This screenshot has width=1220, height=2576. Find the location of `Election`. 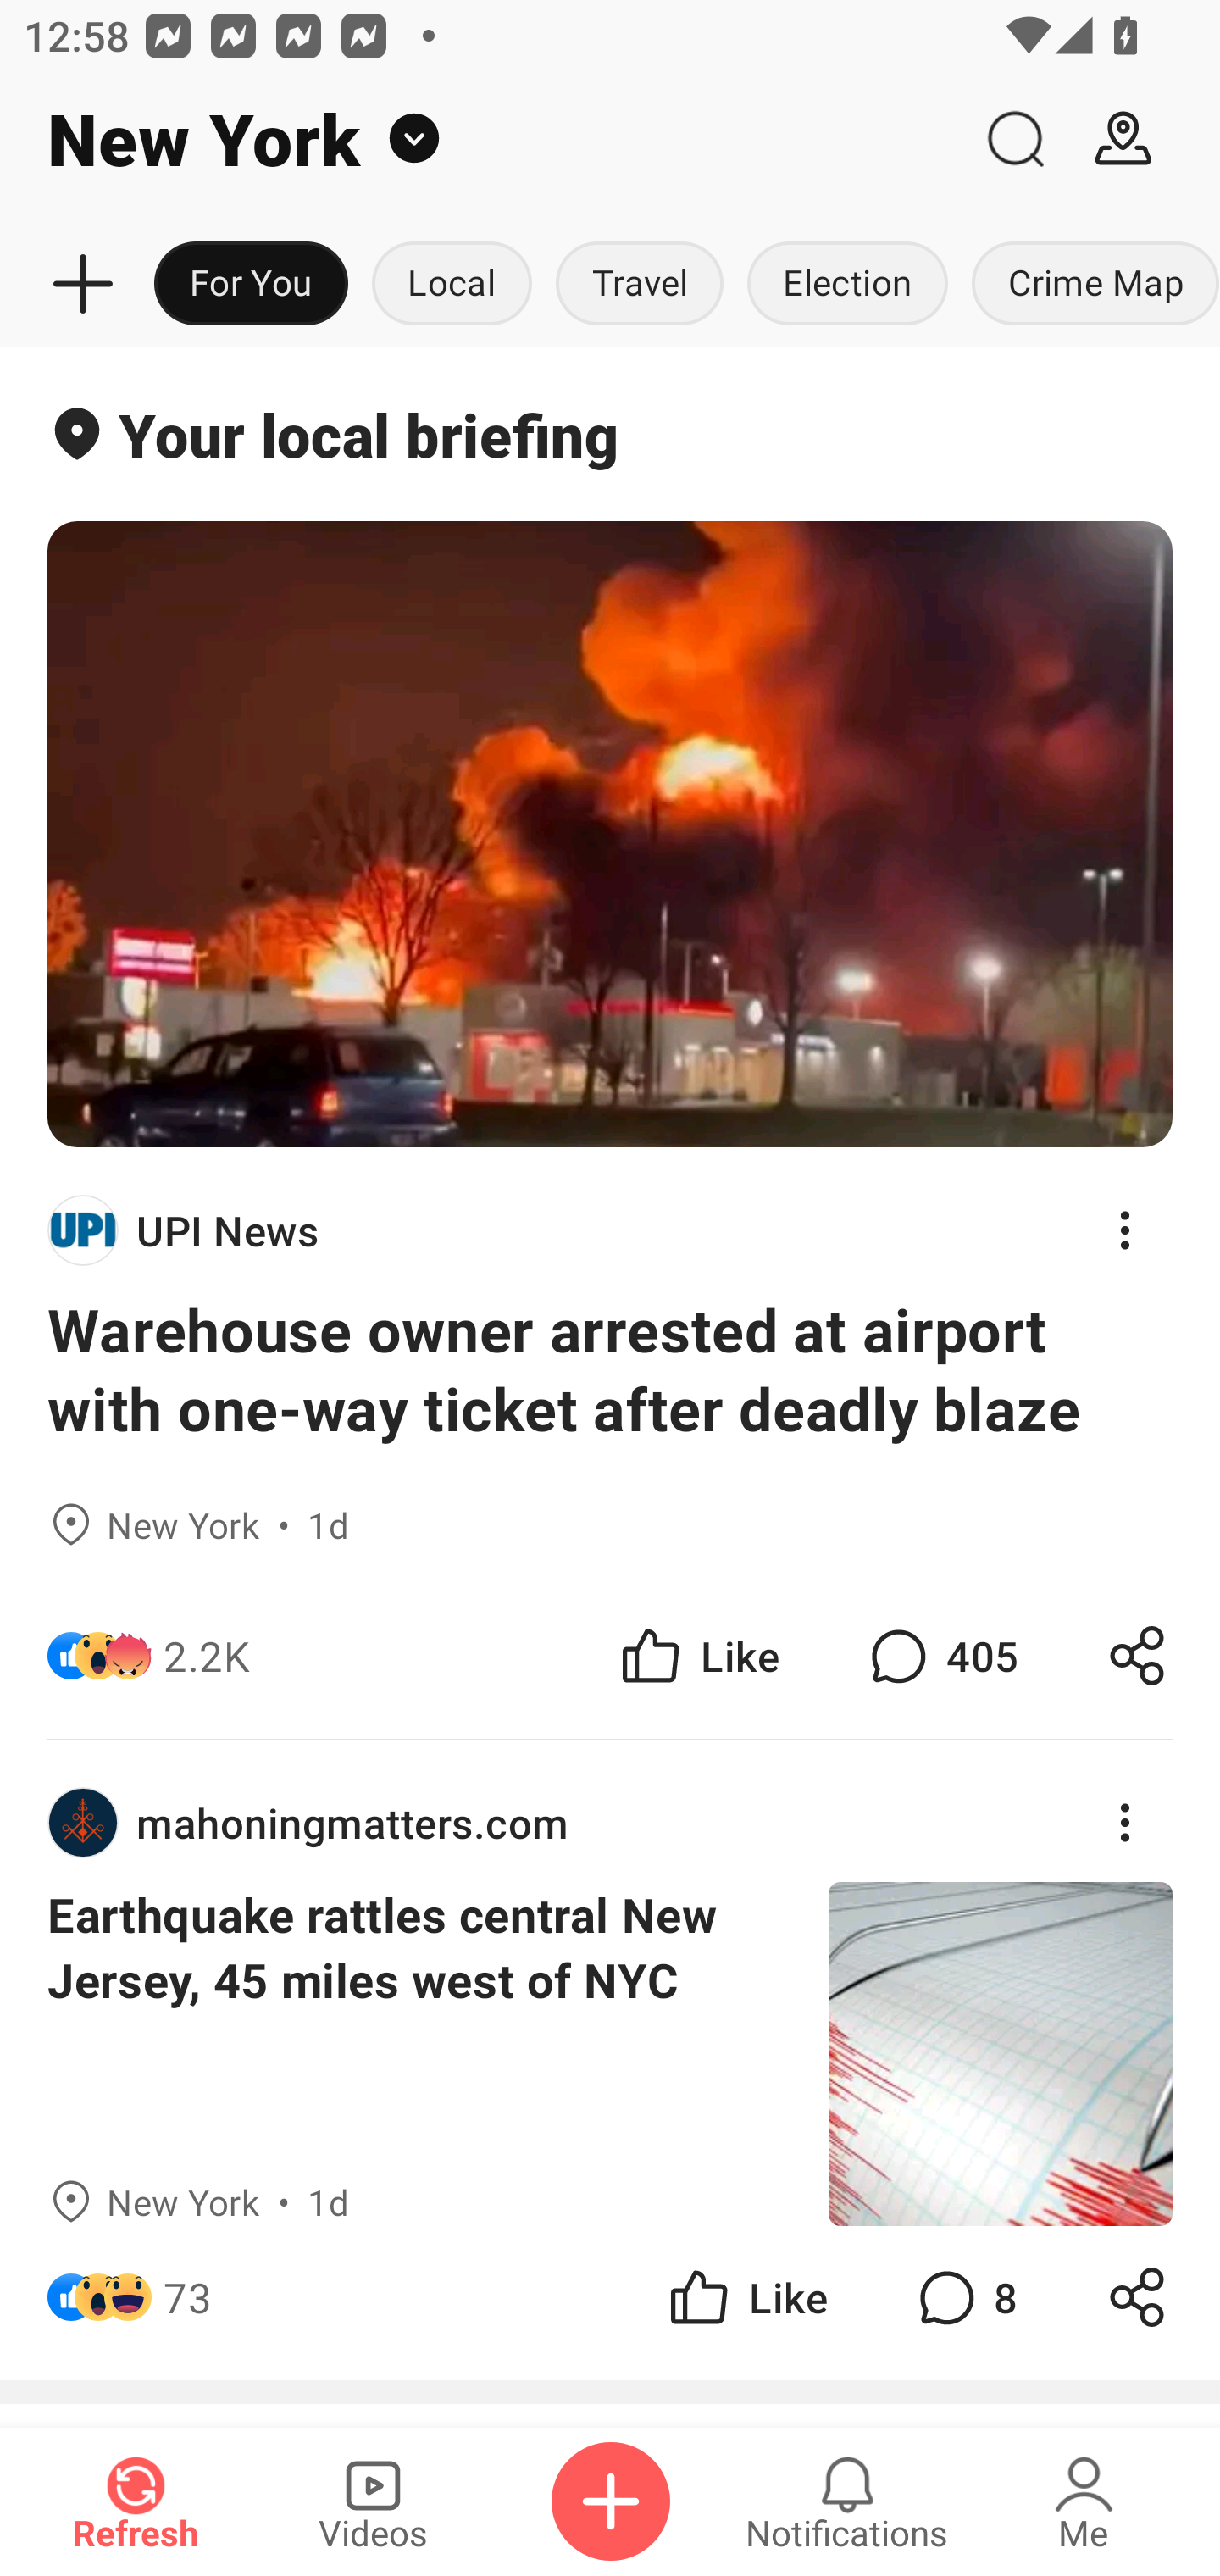

Election is located at coordinates (847, 285).